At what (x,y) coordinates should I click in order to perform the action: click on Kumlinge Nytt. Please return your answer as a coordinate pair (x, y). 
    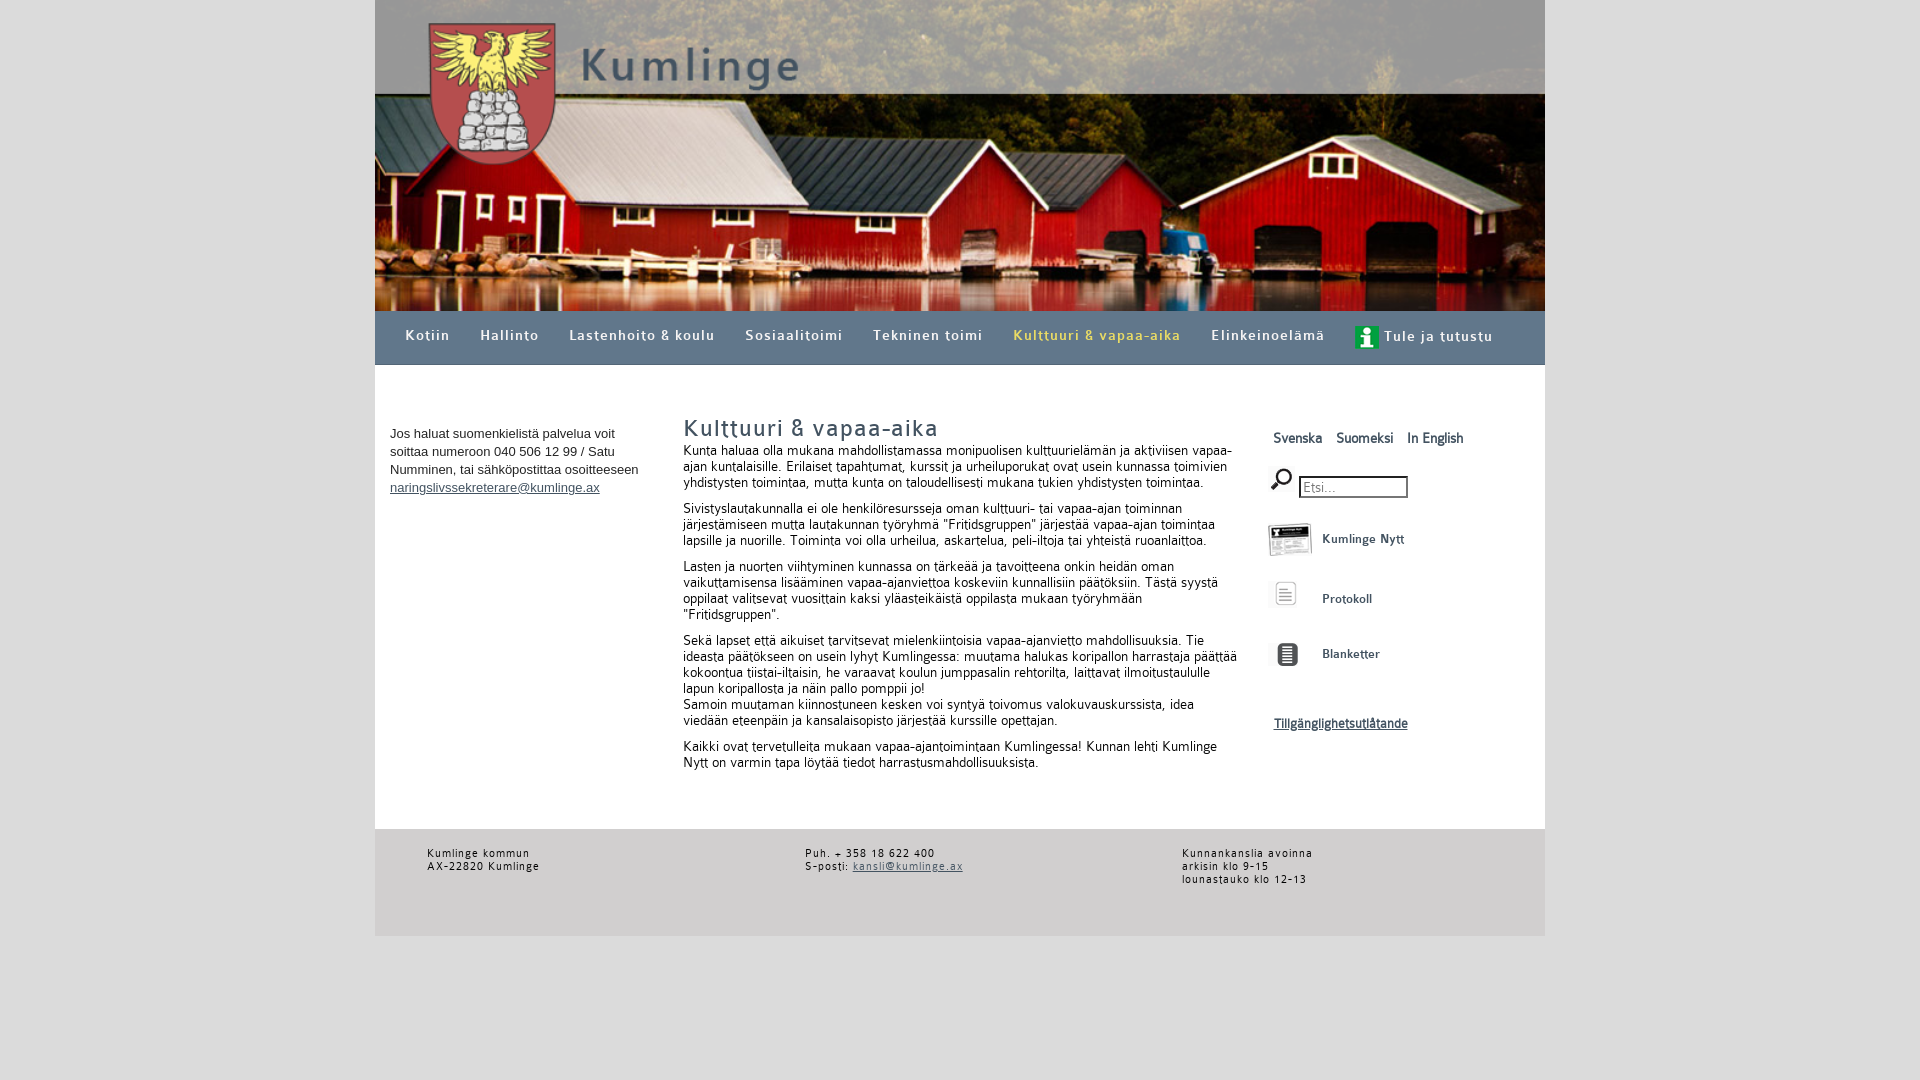
    Looking at the image, I should click on (1290, 540).